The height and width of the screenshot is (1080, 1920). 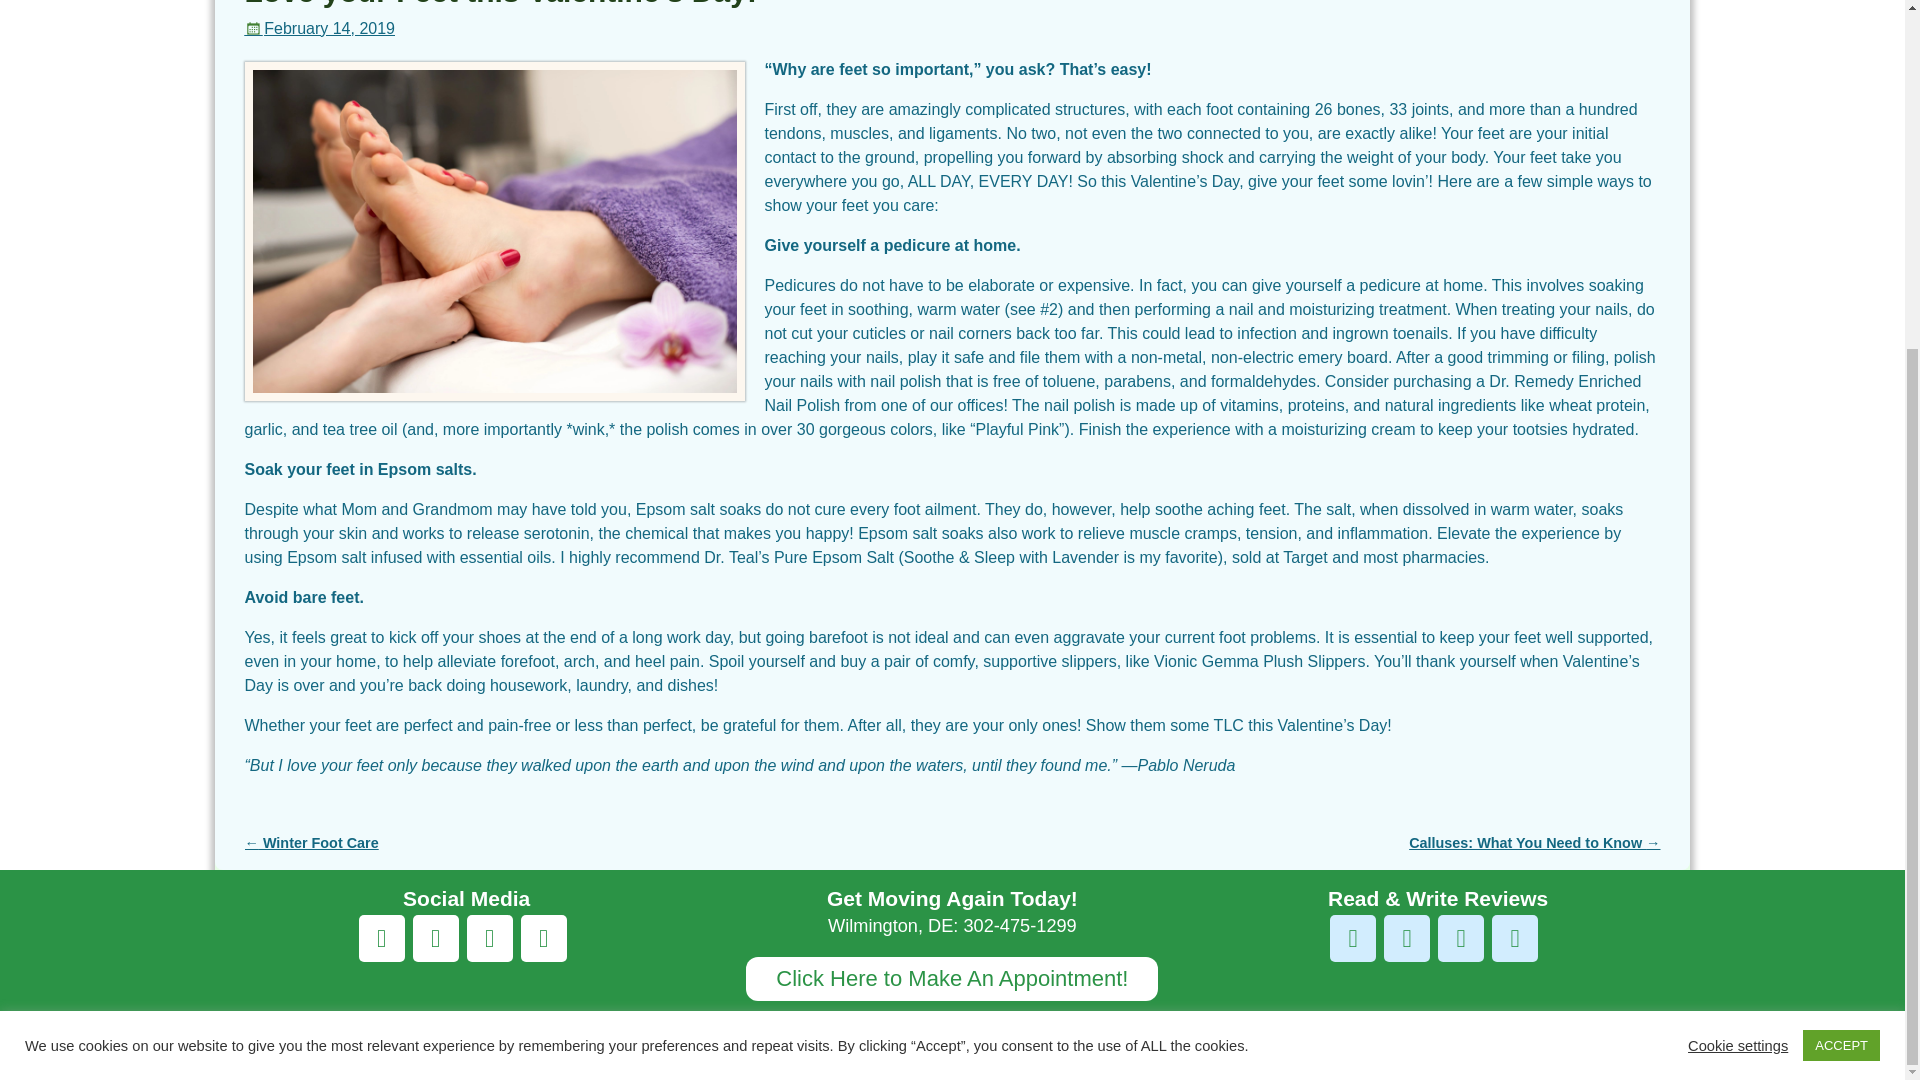 What do you see at coordinates (489, 938) in the screenshot?
I see `Instagram` at bounding box center [489, 938].